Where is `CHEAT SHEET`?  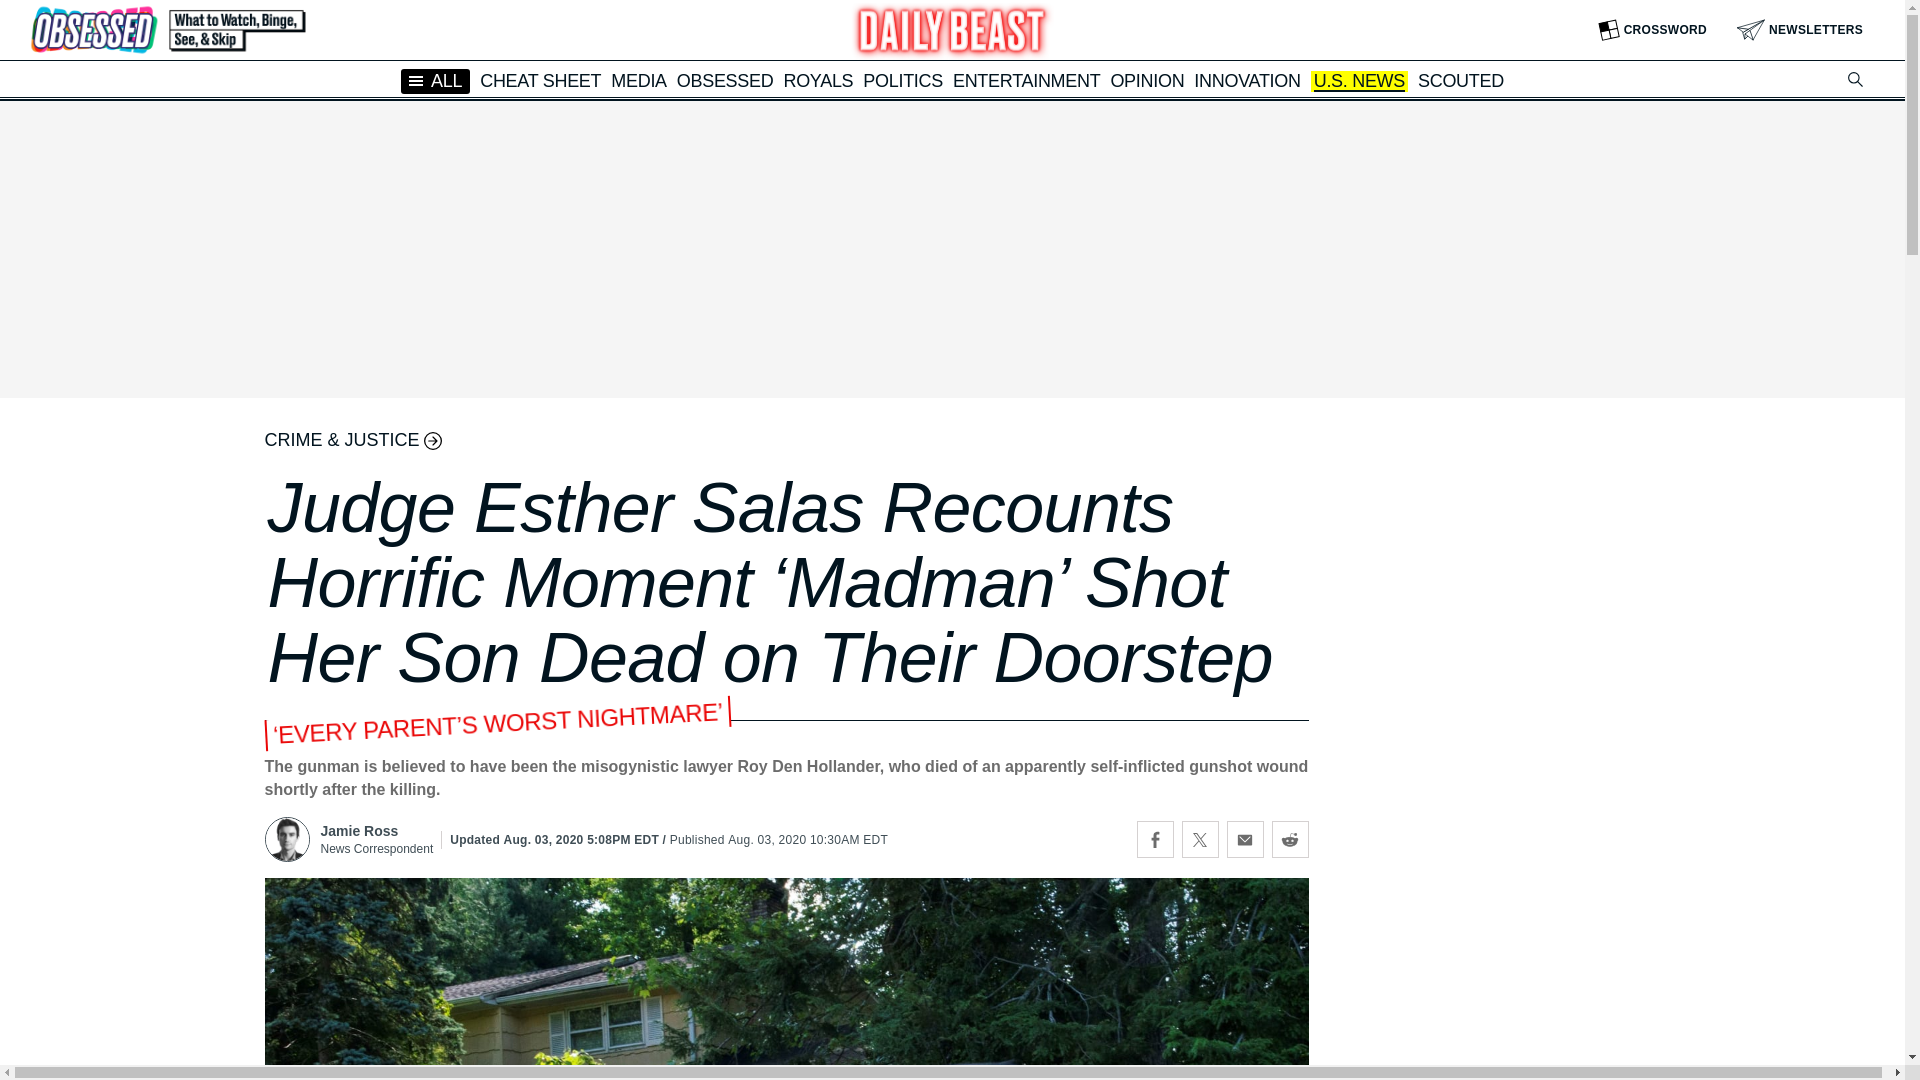
CHEAT SHEET is located at coordinates (540, 80).